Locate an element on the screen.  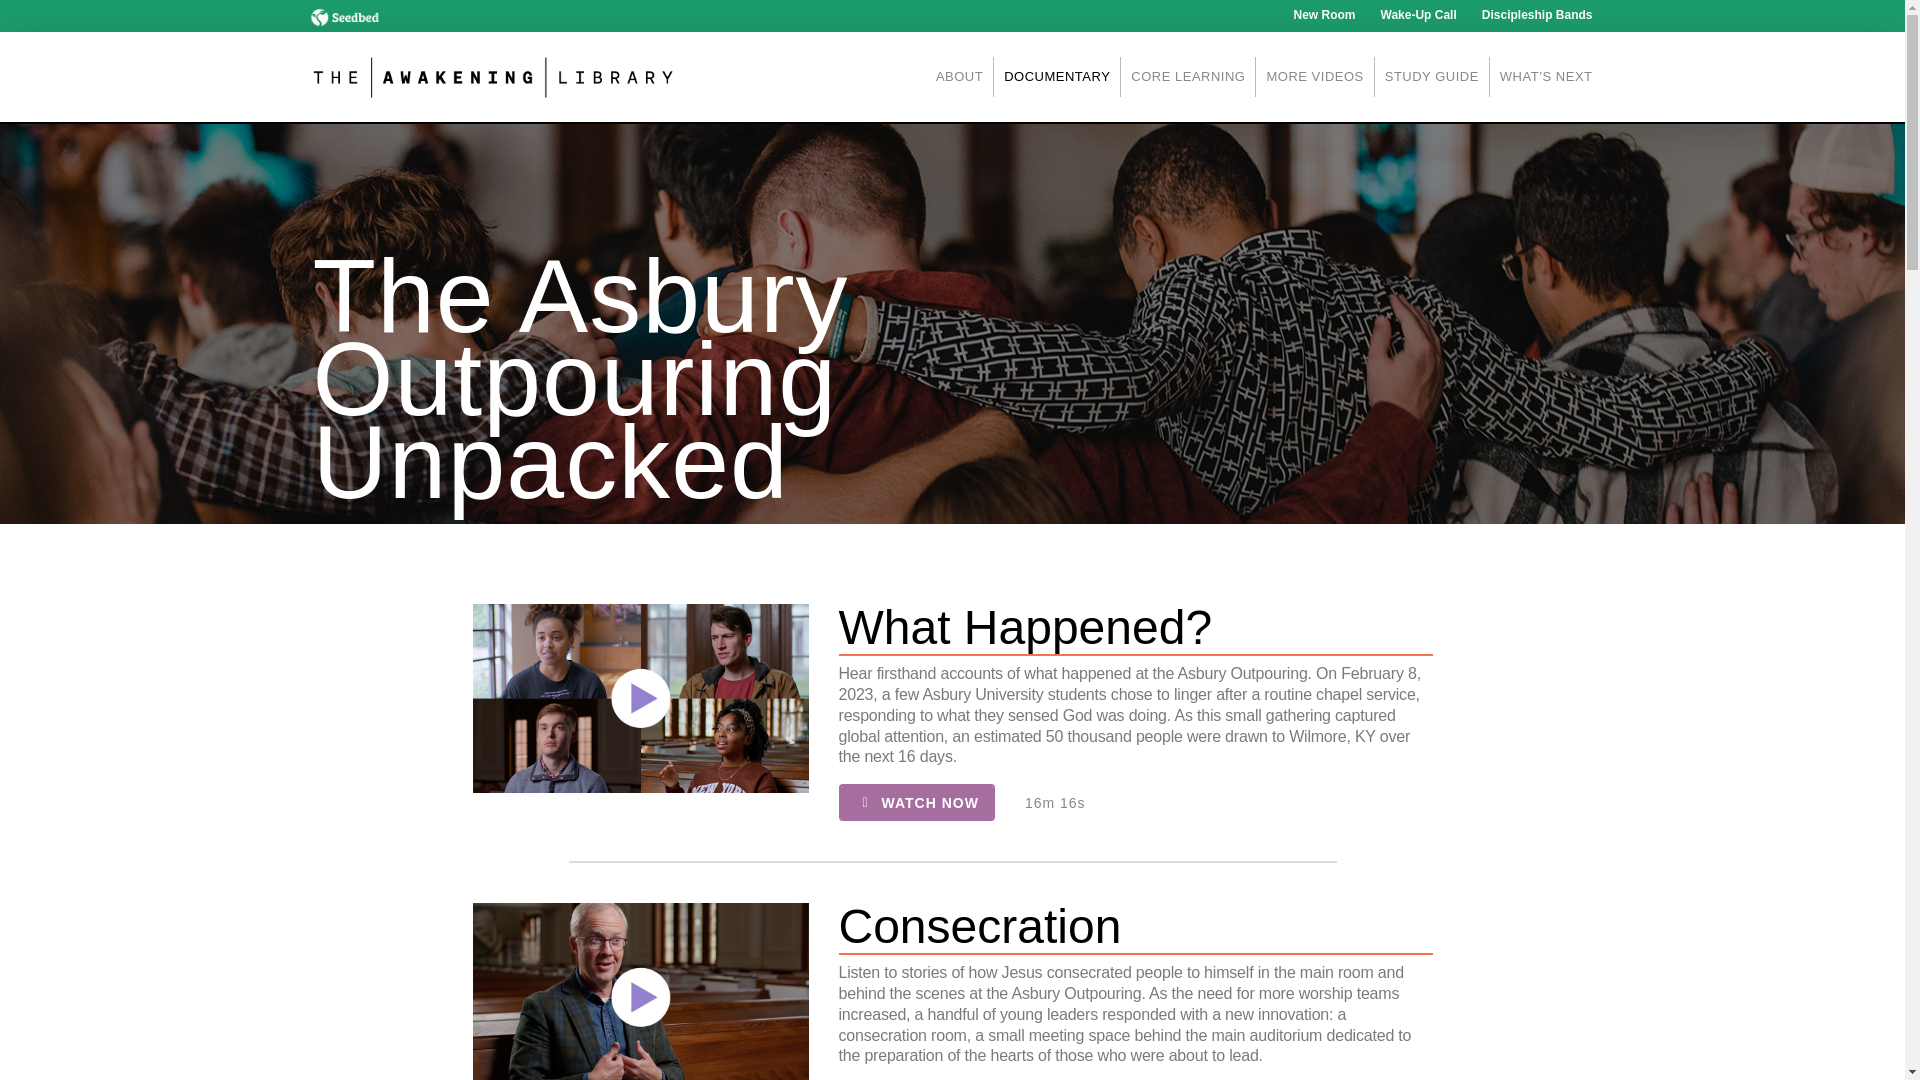
Discipleship Bands is located at coordinates (1538, 16).